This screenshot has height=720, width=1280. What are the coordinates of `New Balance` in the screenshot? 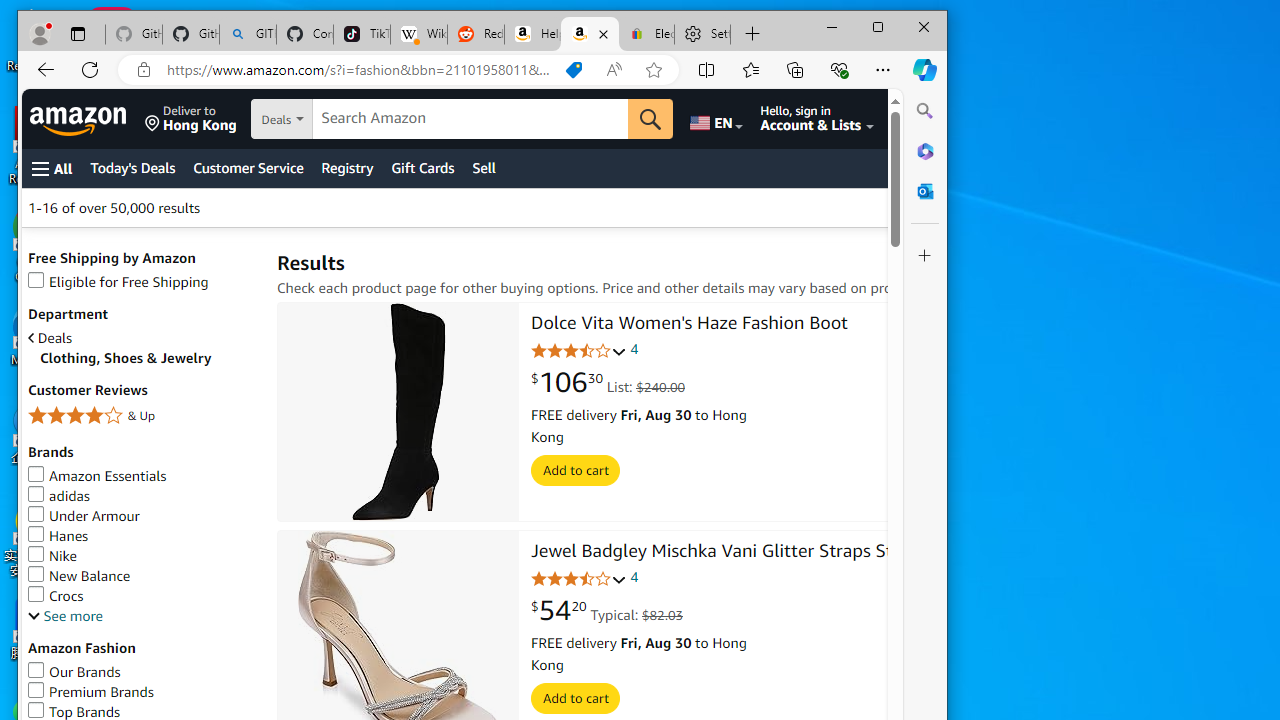 It's located at (79, 576).